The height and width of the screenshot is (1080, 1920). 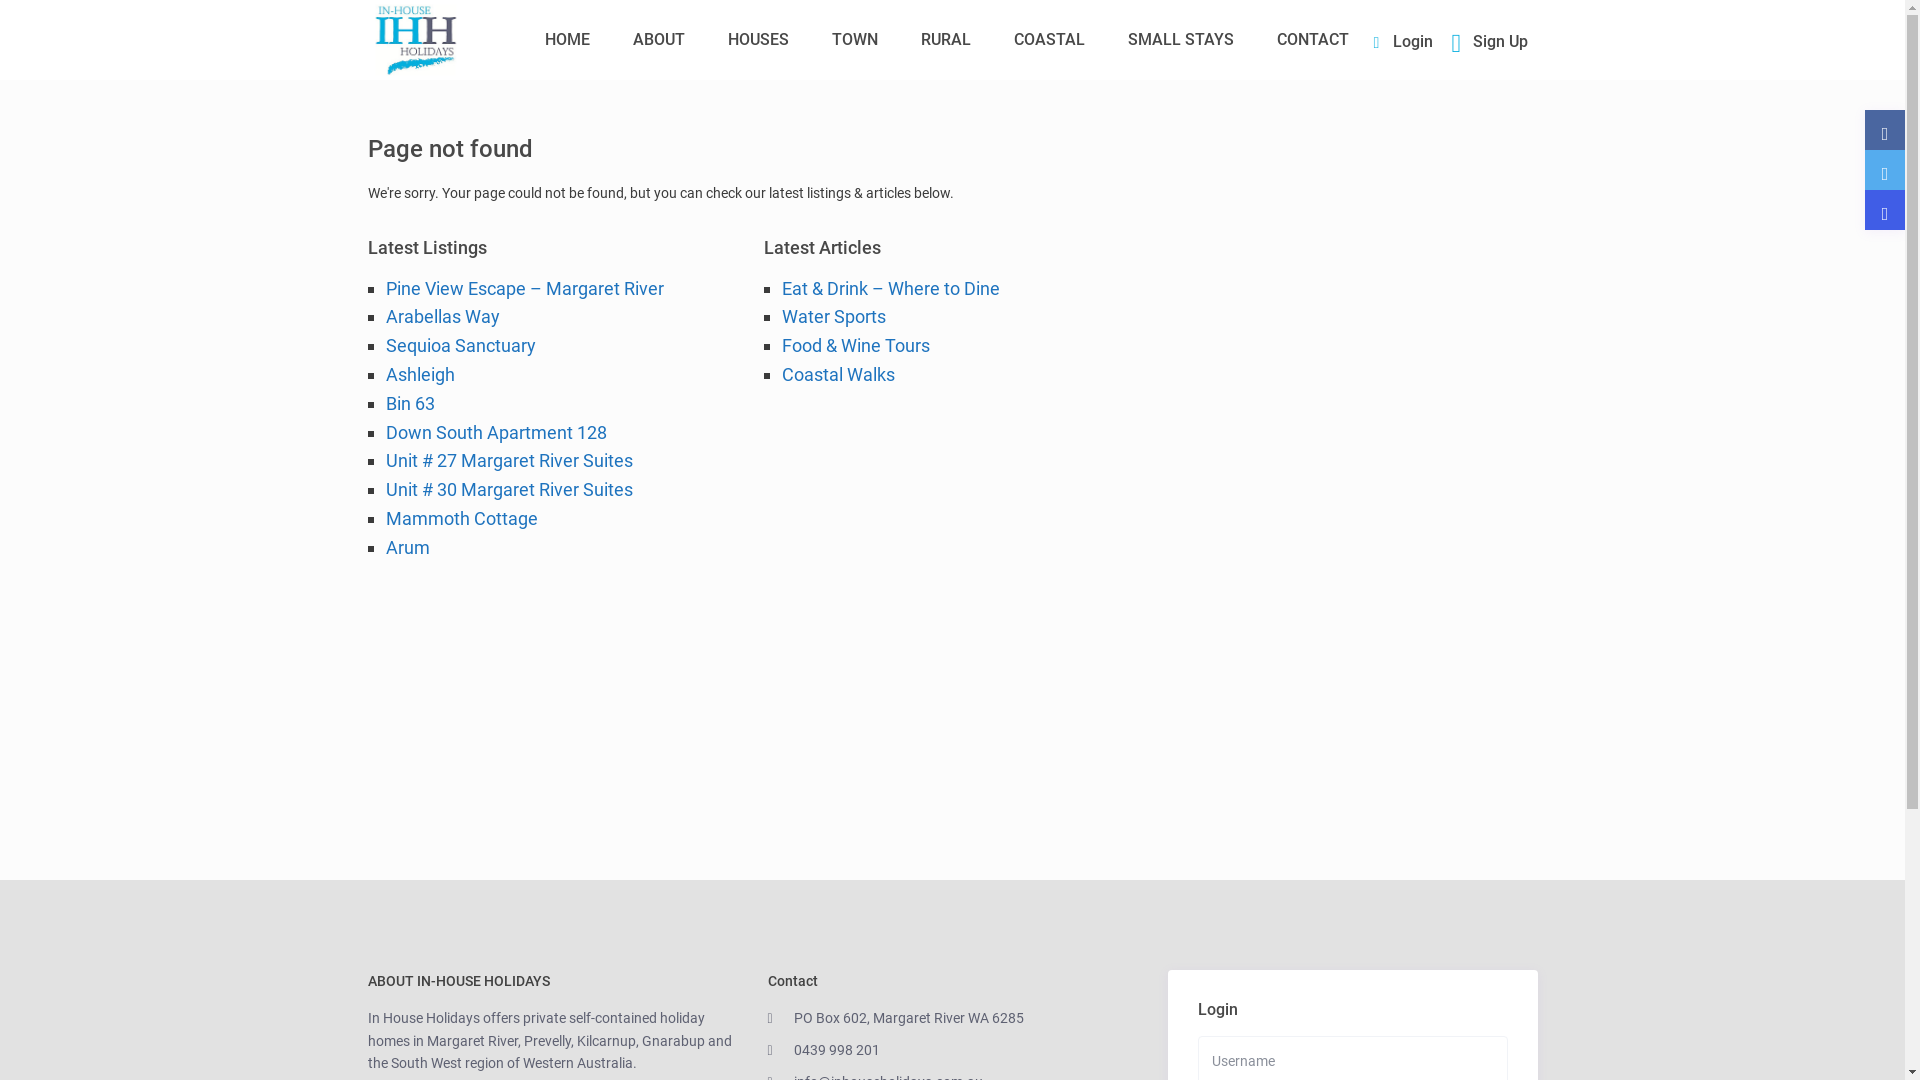 What do you see at coordinates (1181, 40) in the screenshot?
I see `SMALL STAYS` at bounding box center [1181, 40].